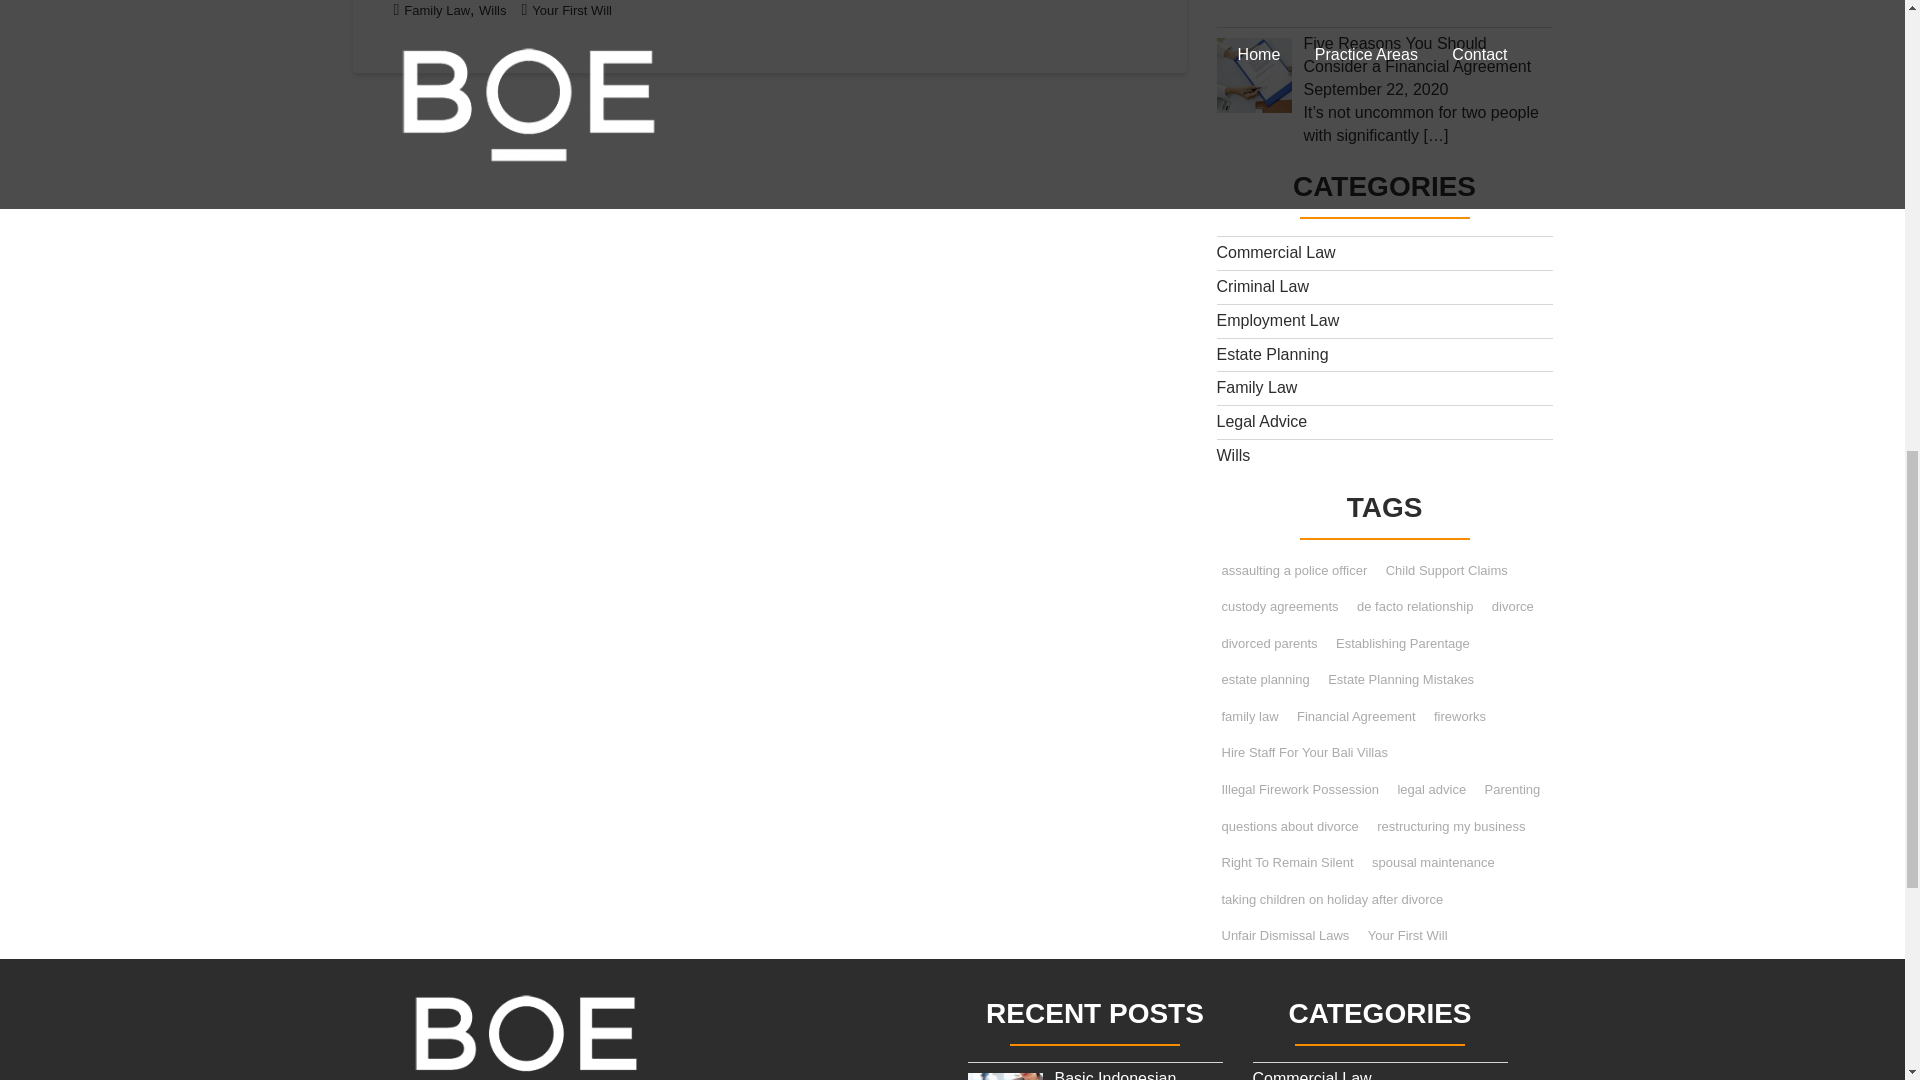 The height and width of the screenshot is (1080, 1920). Describe the element at coordinates (1261, 286) in the screenshot. I see `Criminal Law` at that location.